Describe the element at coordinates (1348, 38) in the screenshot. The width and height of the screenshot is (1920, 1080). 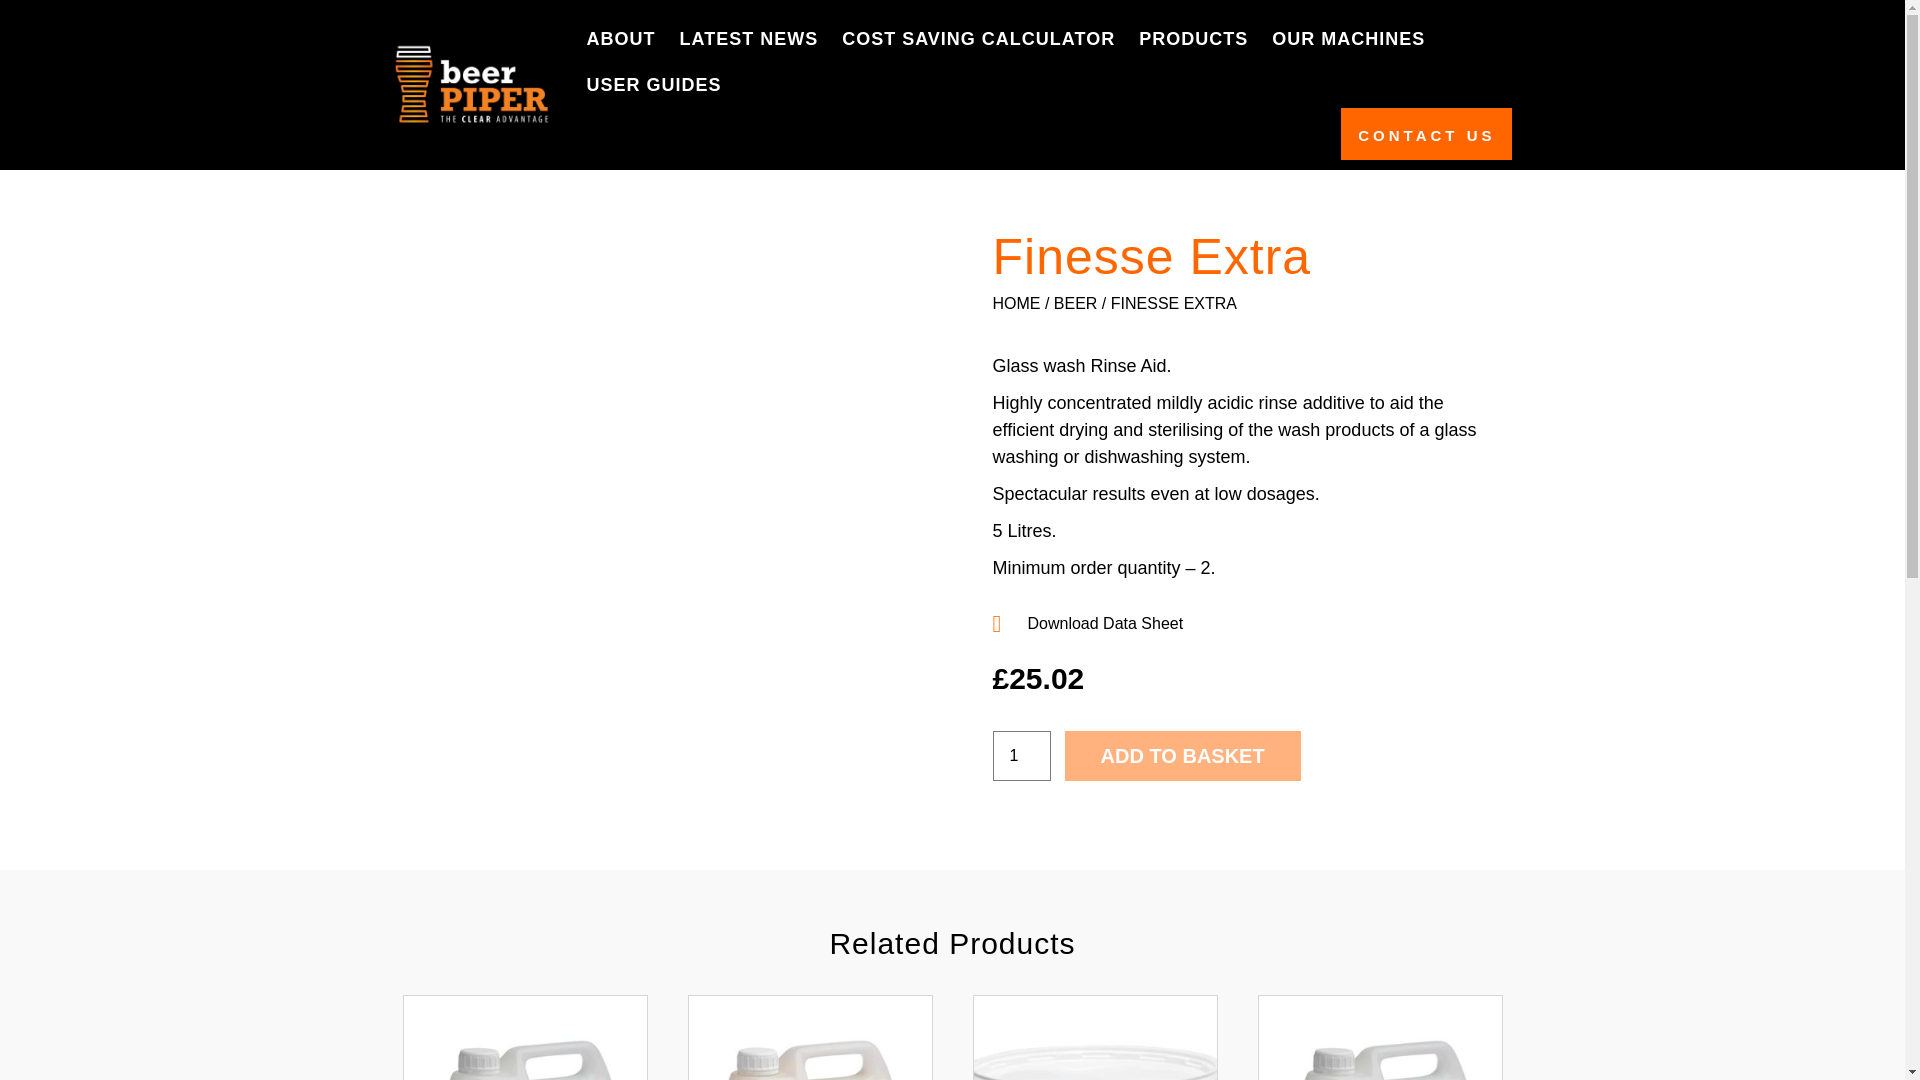
I see `OUR MACHINES` at that location.